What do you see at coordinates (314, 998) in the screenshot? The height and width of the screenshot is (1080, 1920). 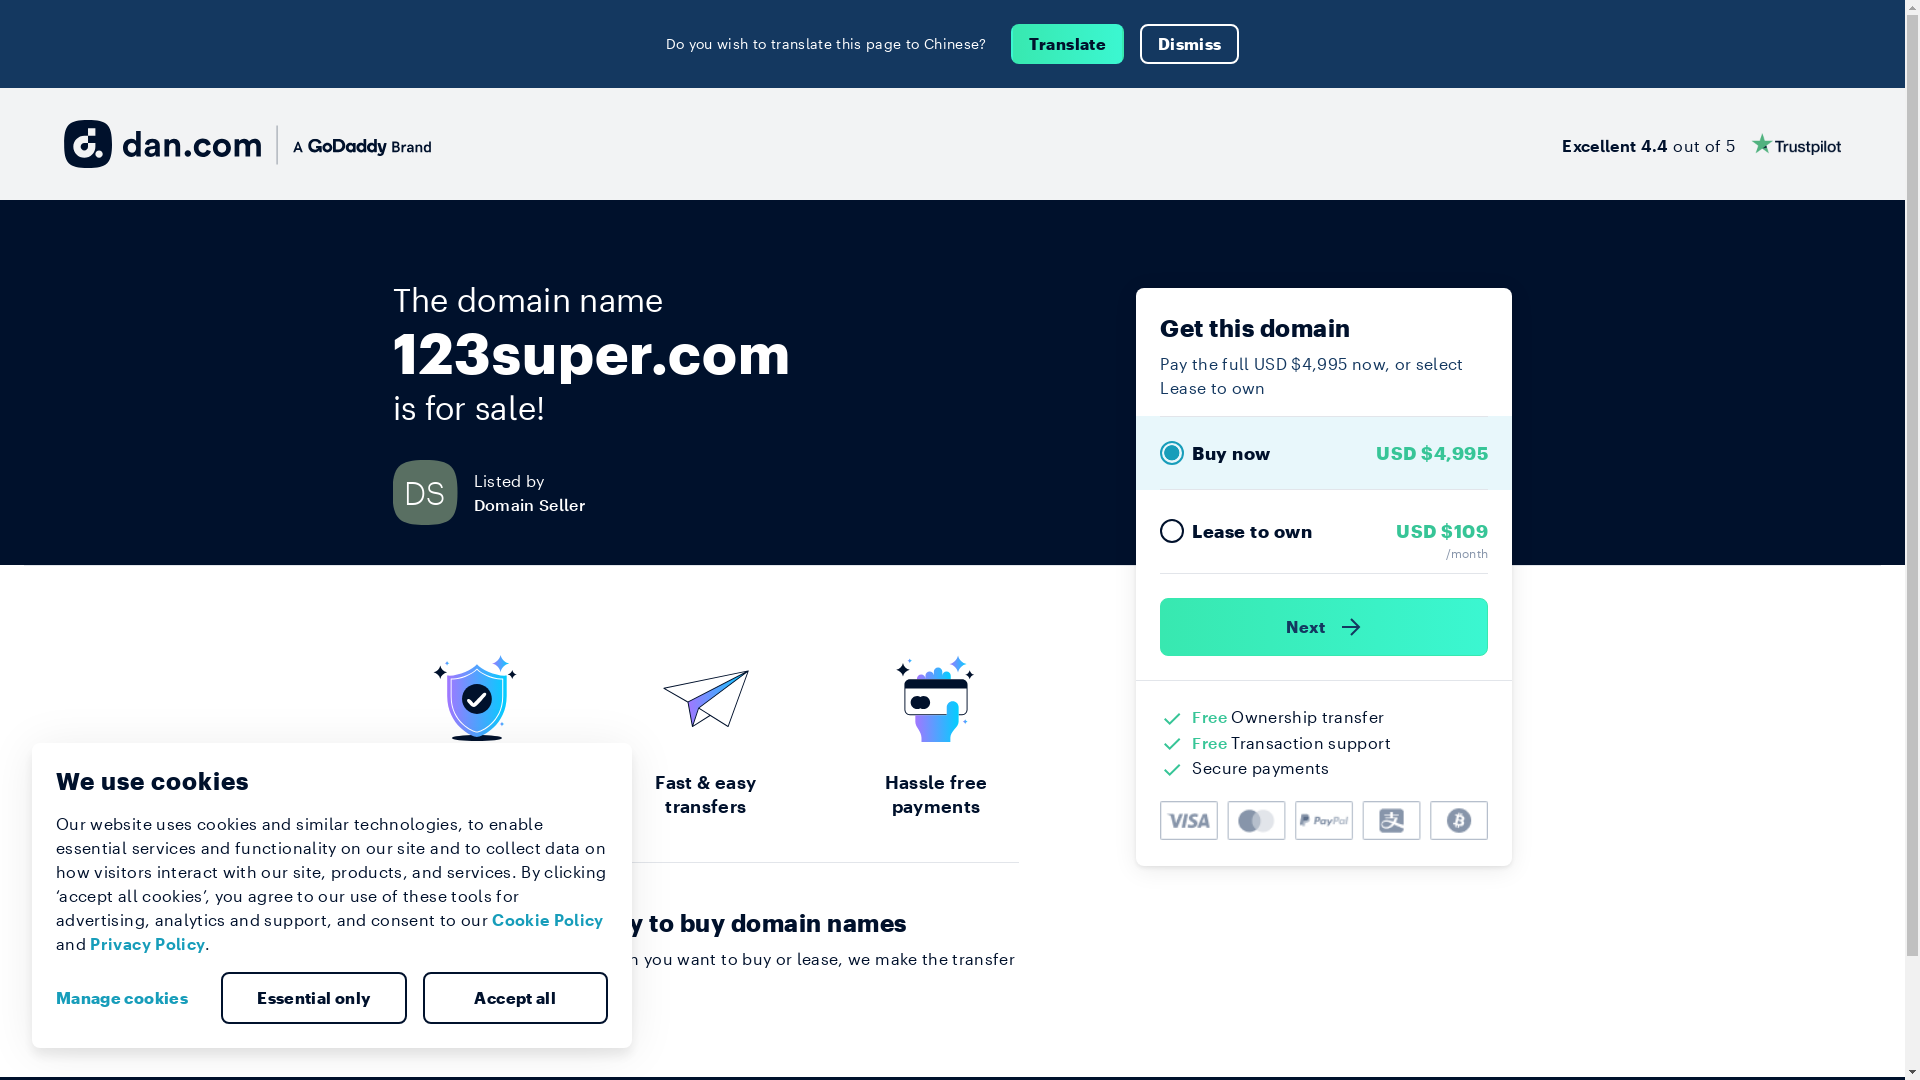 I see `Essential only` at bounding box center [314, 998].